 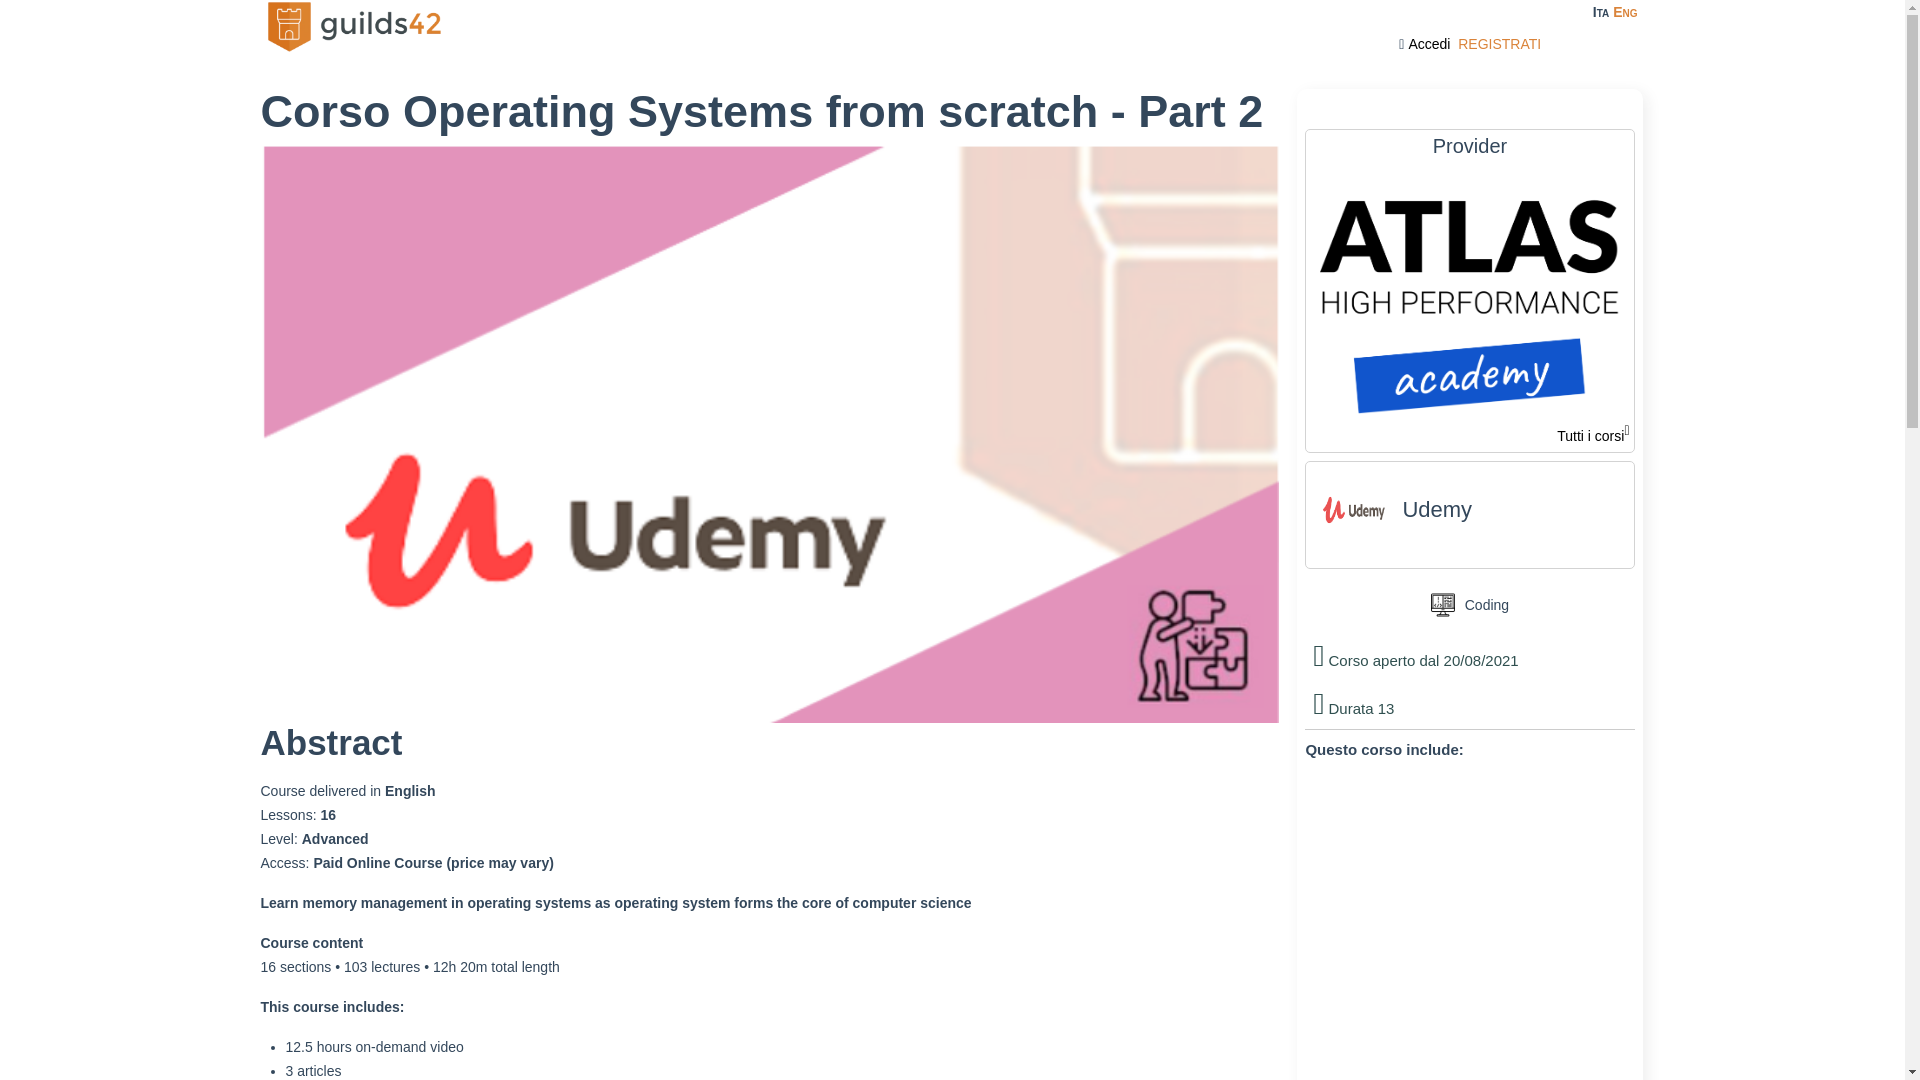 What do you see at coordinates (1592, 436) in the screenshot?
I see `Tutti i corsi` at bounding box center [1592, 436].